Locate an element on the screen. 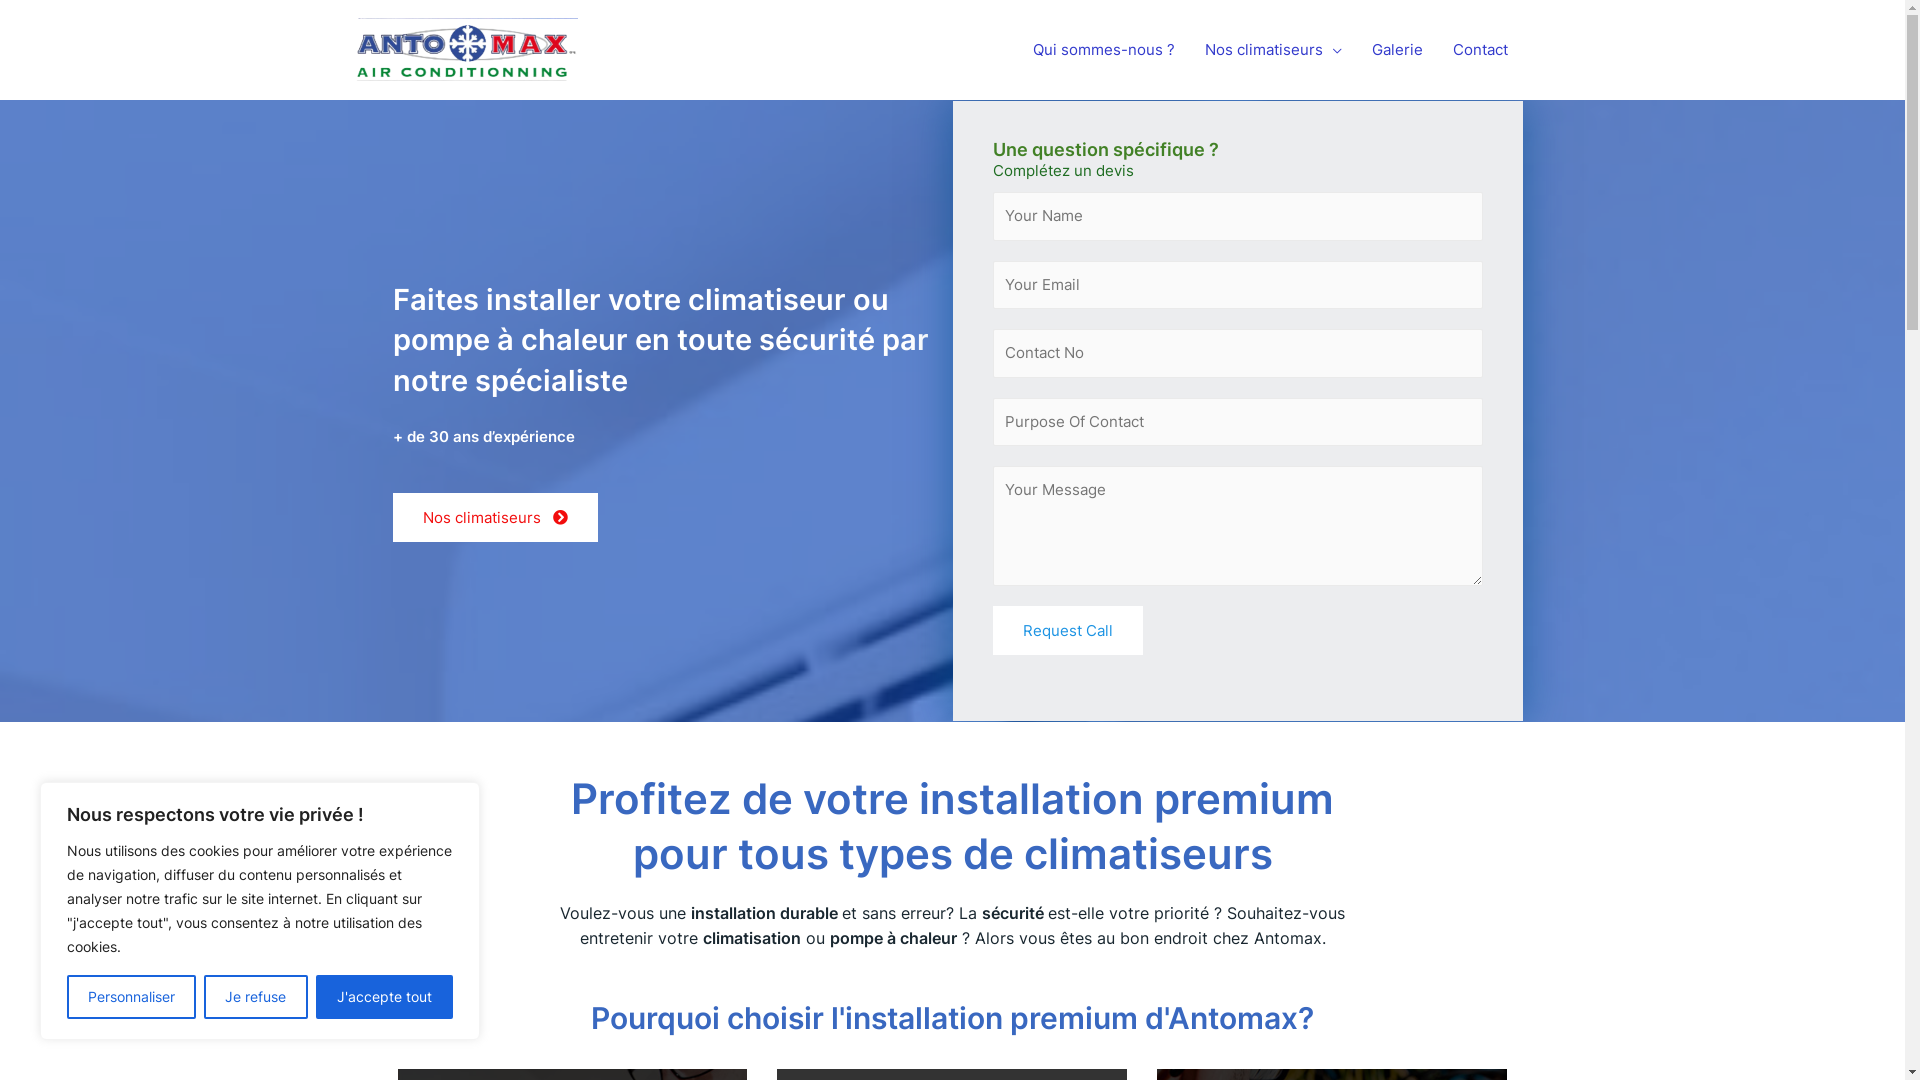 This screenshot has height=1080, width=1920. Je refuse is located at coordinates (256, 997).